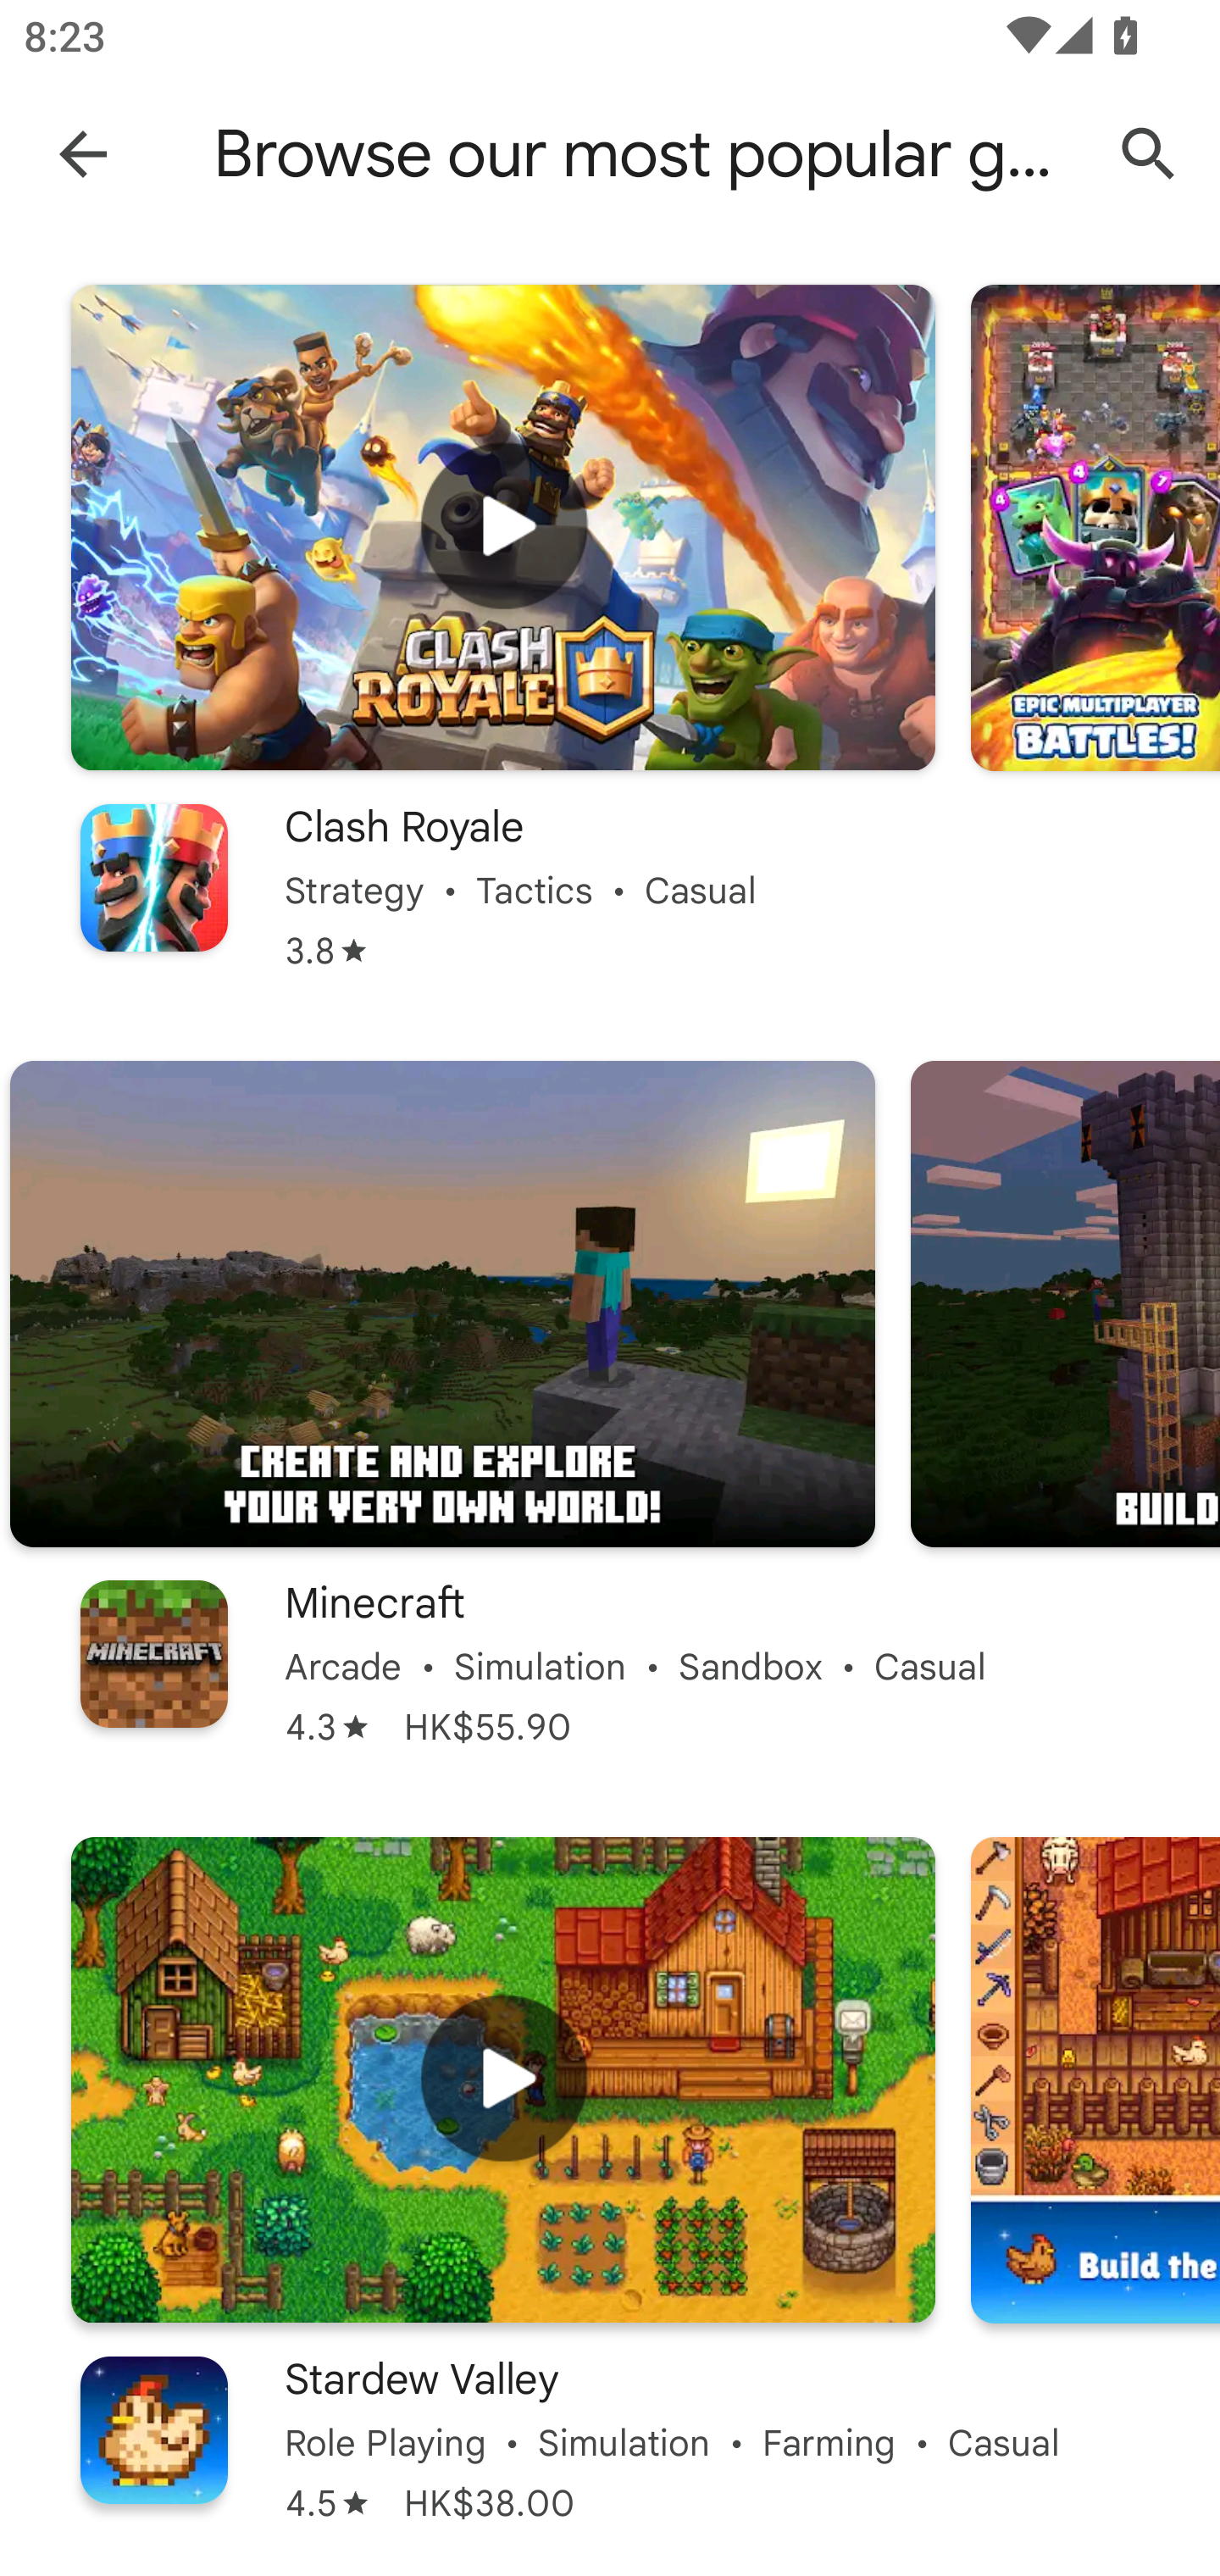  What do you see at coordinates (442, 1305) in the screenshot?
I see `Screenshot "1" of "8"` at bounding box center [442, 1305].